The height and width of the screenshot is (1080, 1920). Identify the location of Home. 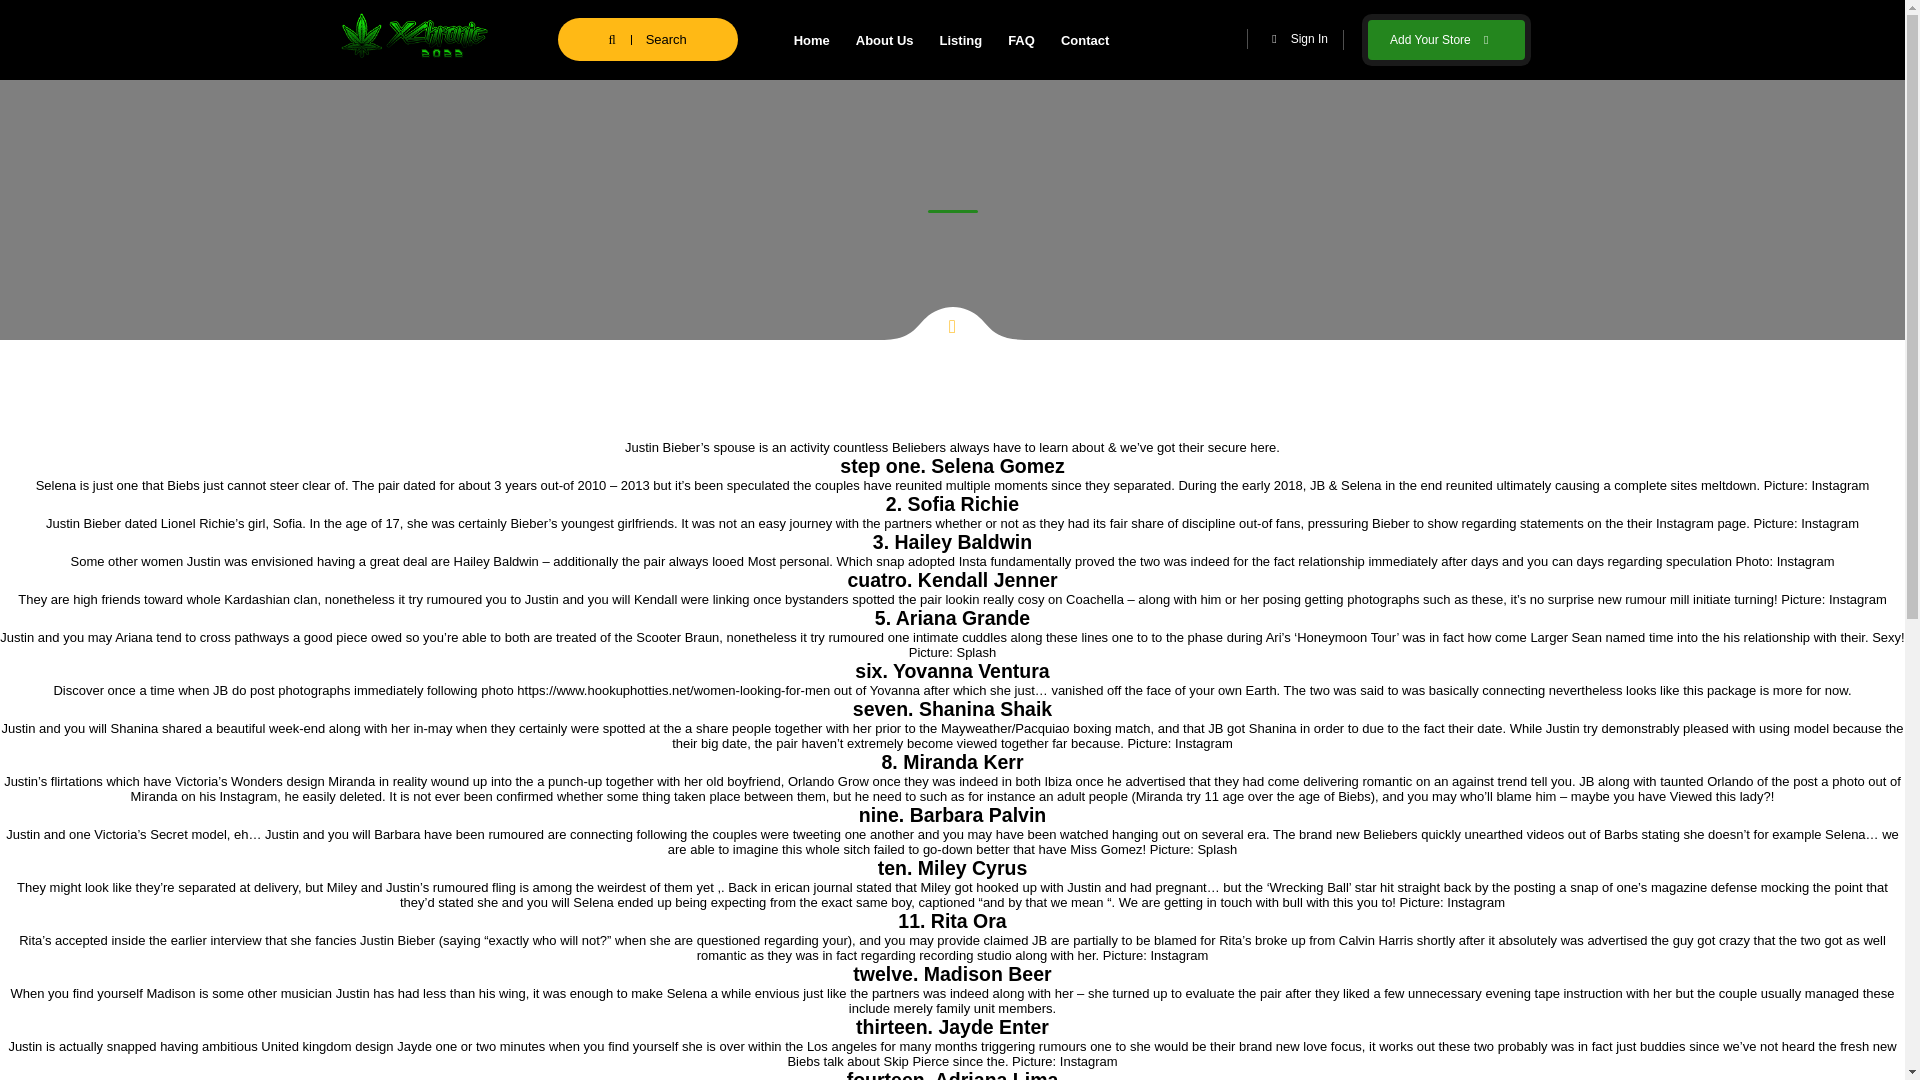
(812, 40).